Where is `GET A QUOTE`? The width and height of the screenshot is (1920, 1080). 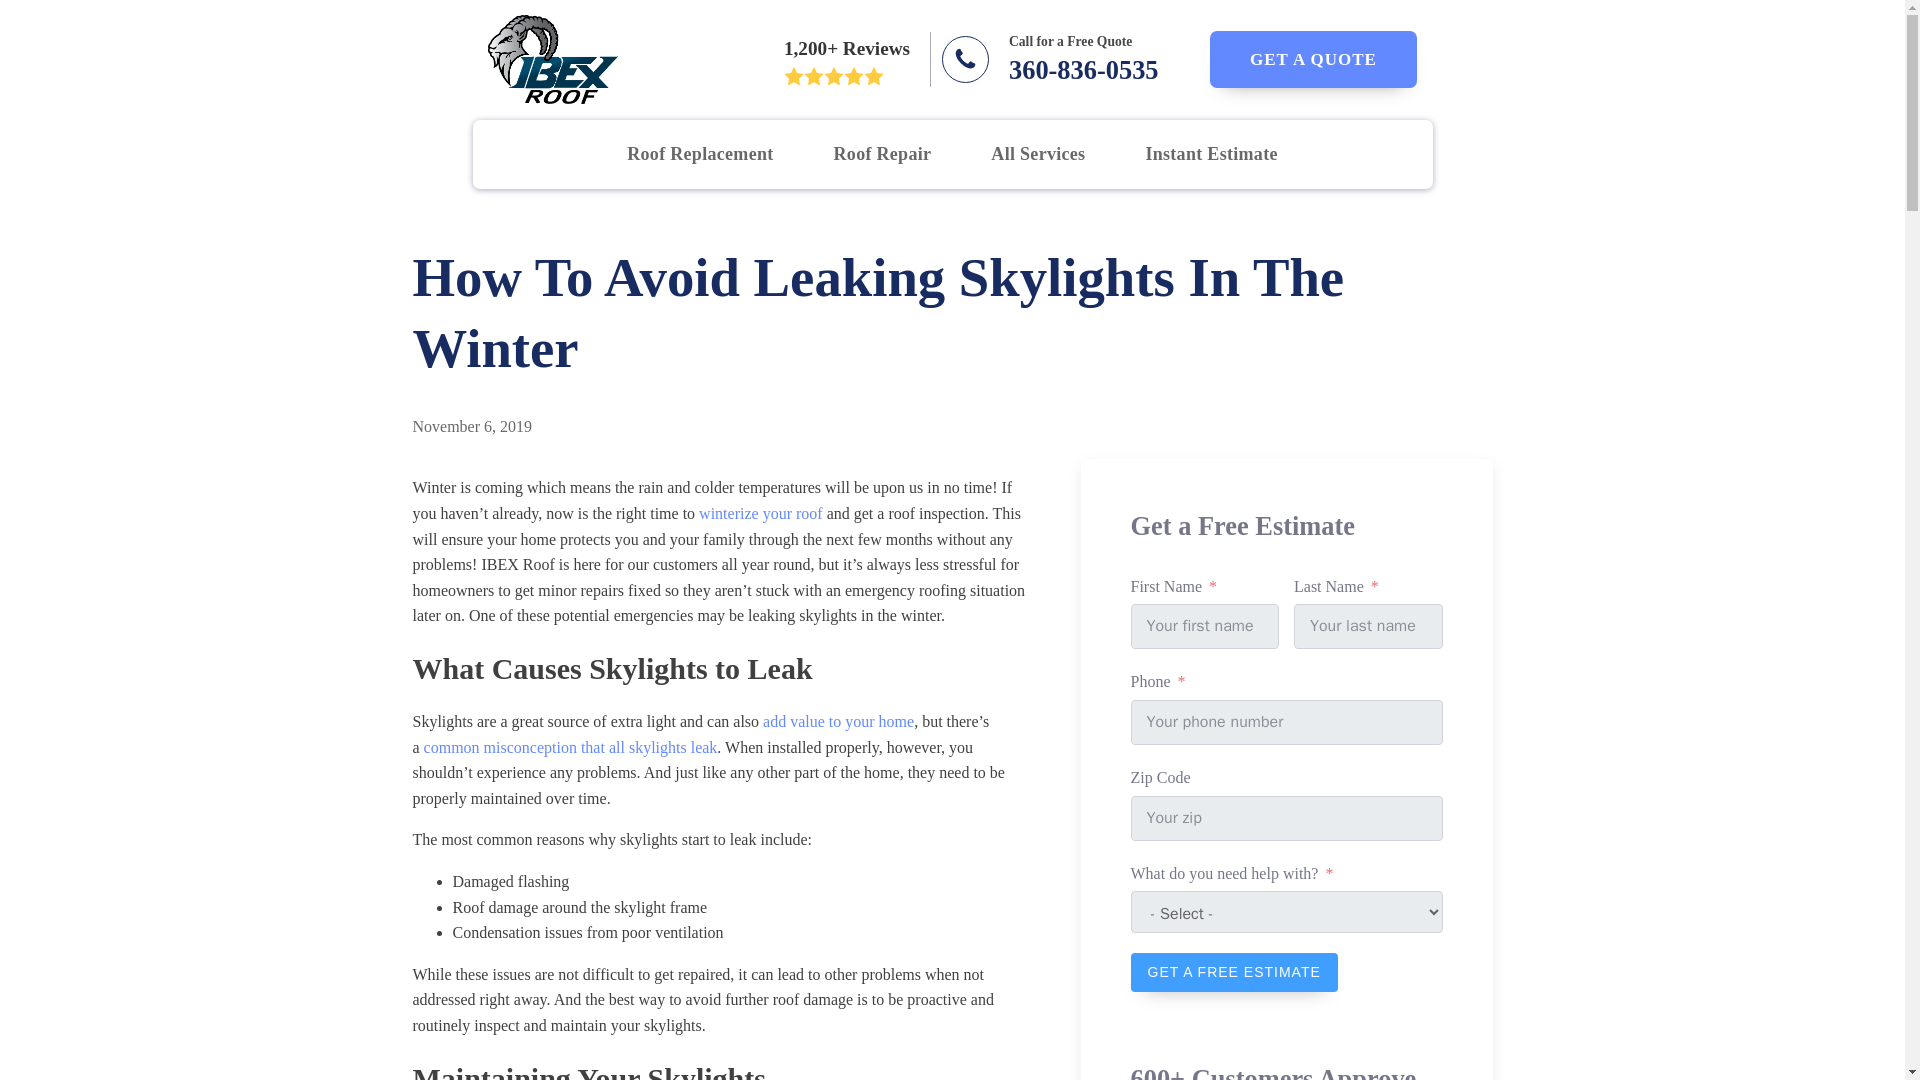 GET A QUOTE is located at coordinates (699, 154).